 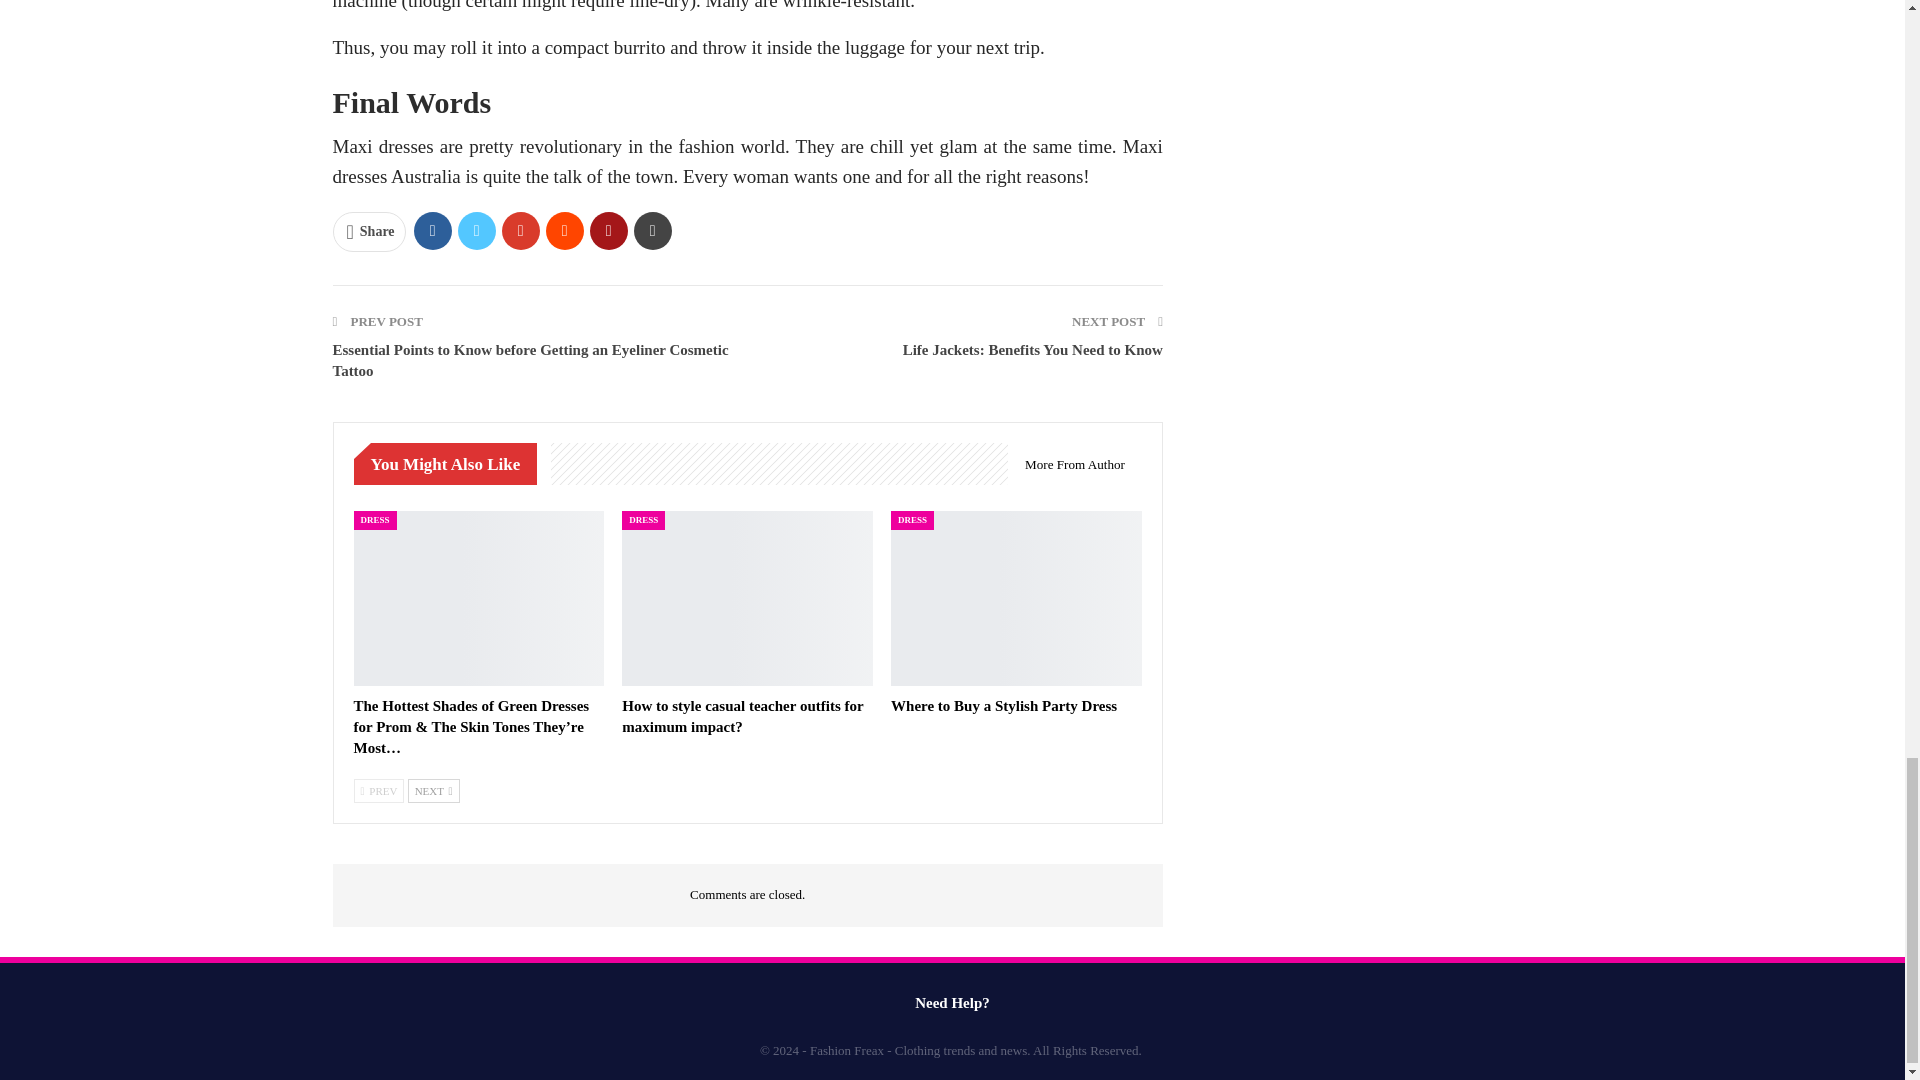 I want to click on How to style casual teacher outfits for maximum impact?, so click(x=742, y=716).